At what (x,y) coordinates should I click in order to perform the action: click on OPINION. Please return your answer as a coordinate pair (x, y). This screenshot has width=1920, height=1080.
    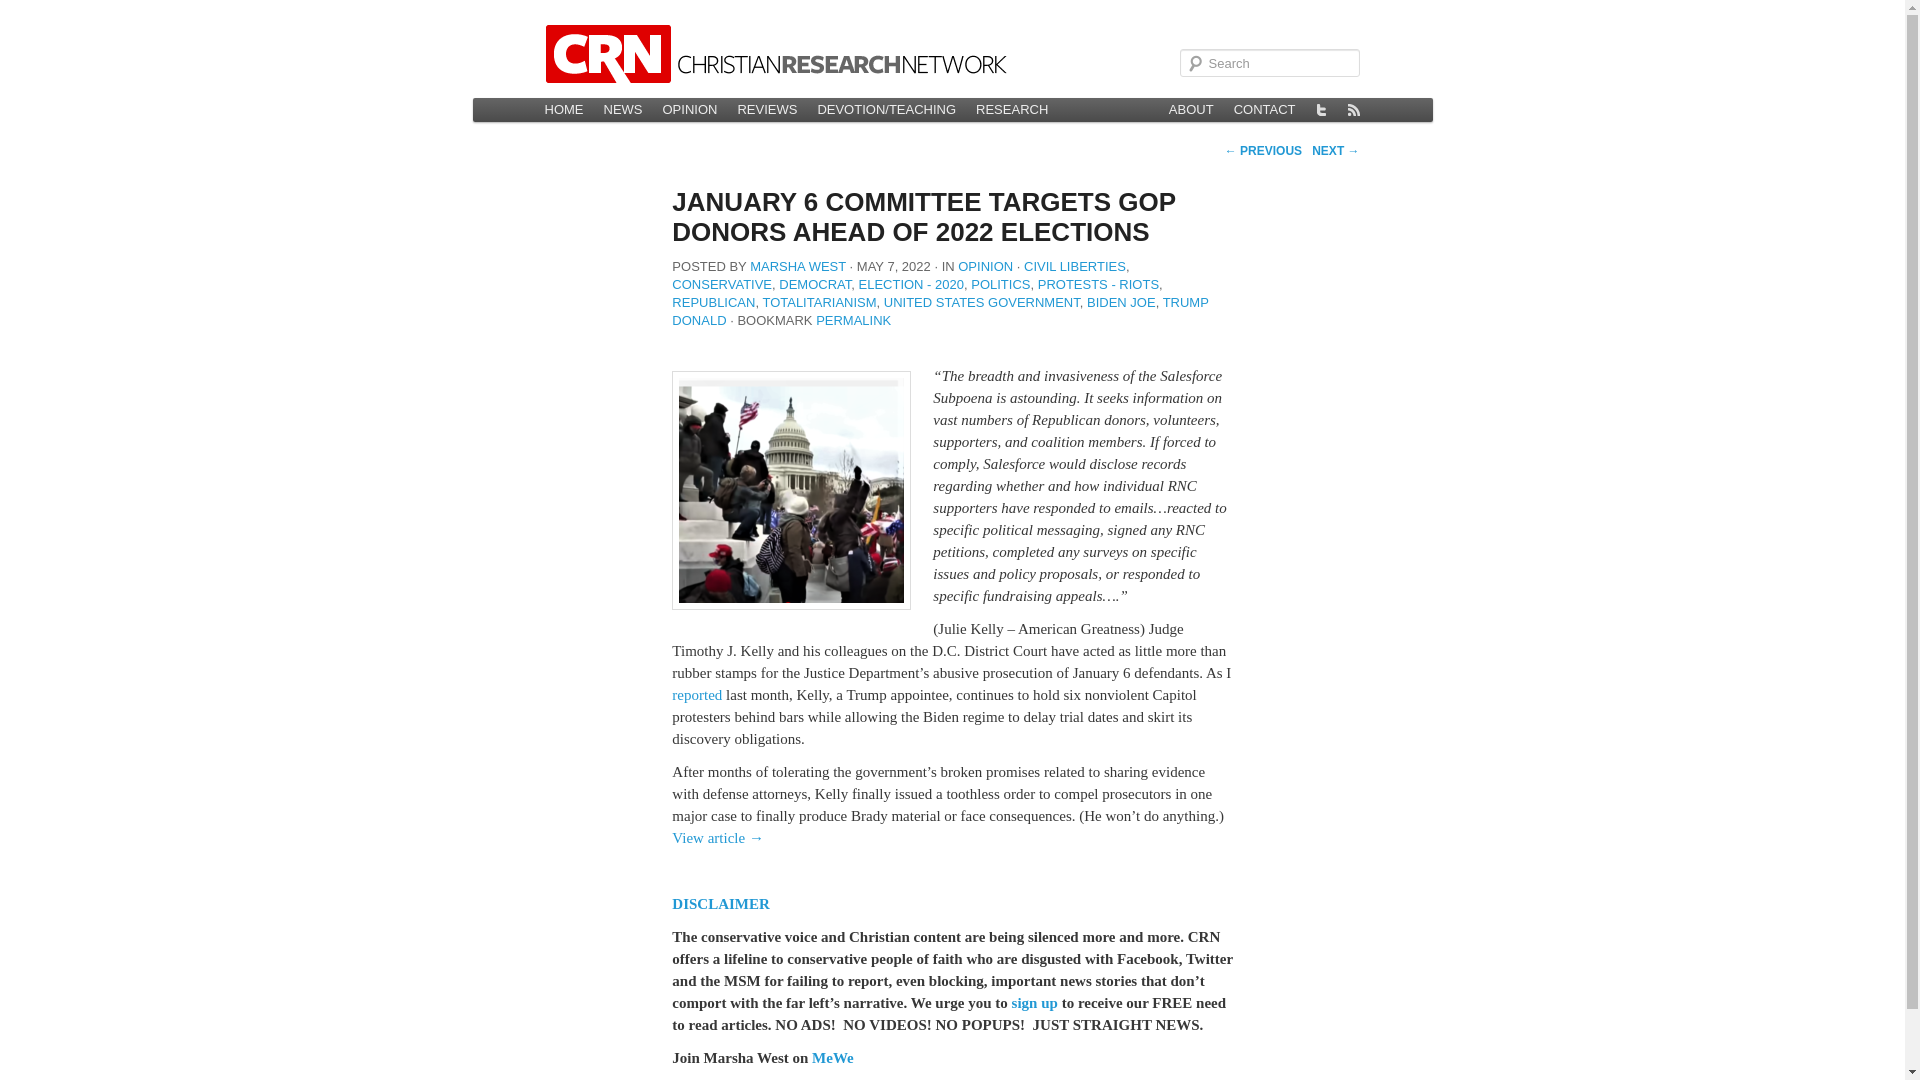
    Looking at the image, I should click on (690, 110).